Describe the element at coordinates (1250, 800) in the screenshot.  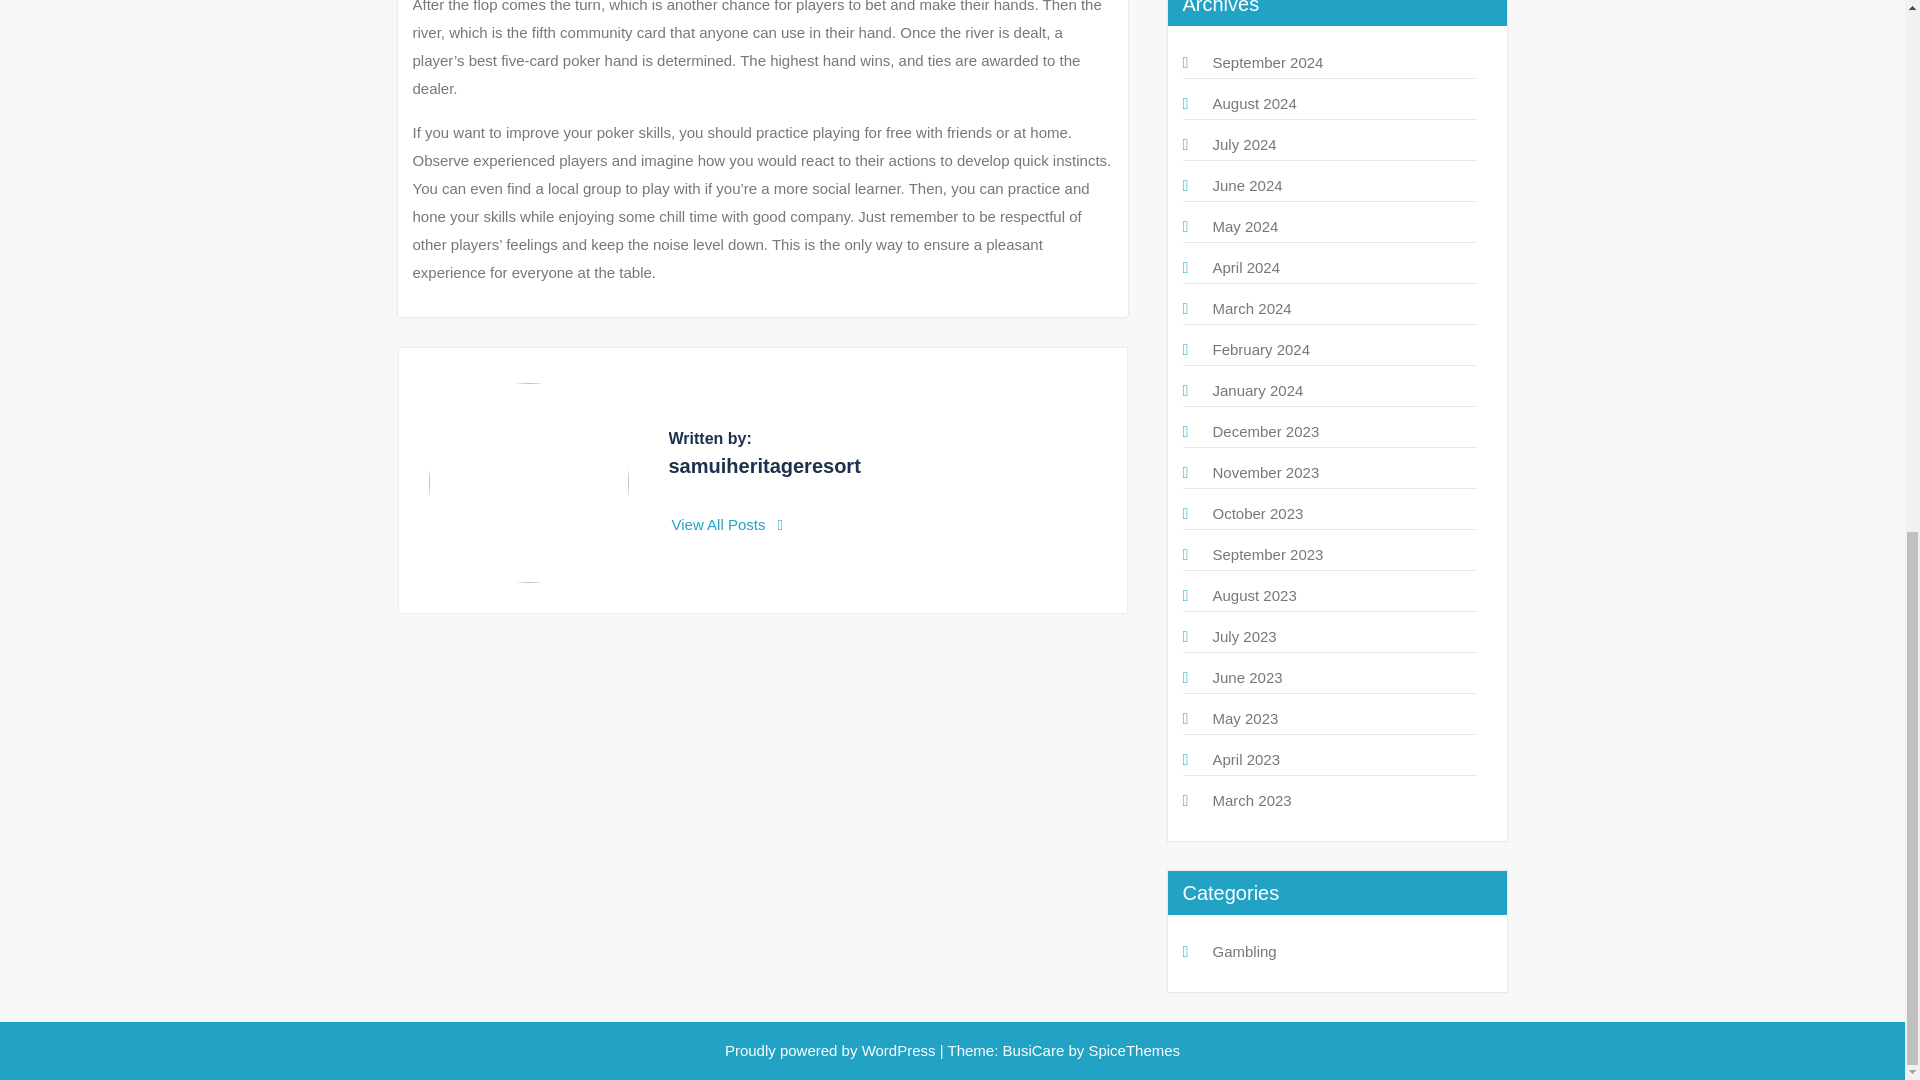
I see `March 2023` at that location.